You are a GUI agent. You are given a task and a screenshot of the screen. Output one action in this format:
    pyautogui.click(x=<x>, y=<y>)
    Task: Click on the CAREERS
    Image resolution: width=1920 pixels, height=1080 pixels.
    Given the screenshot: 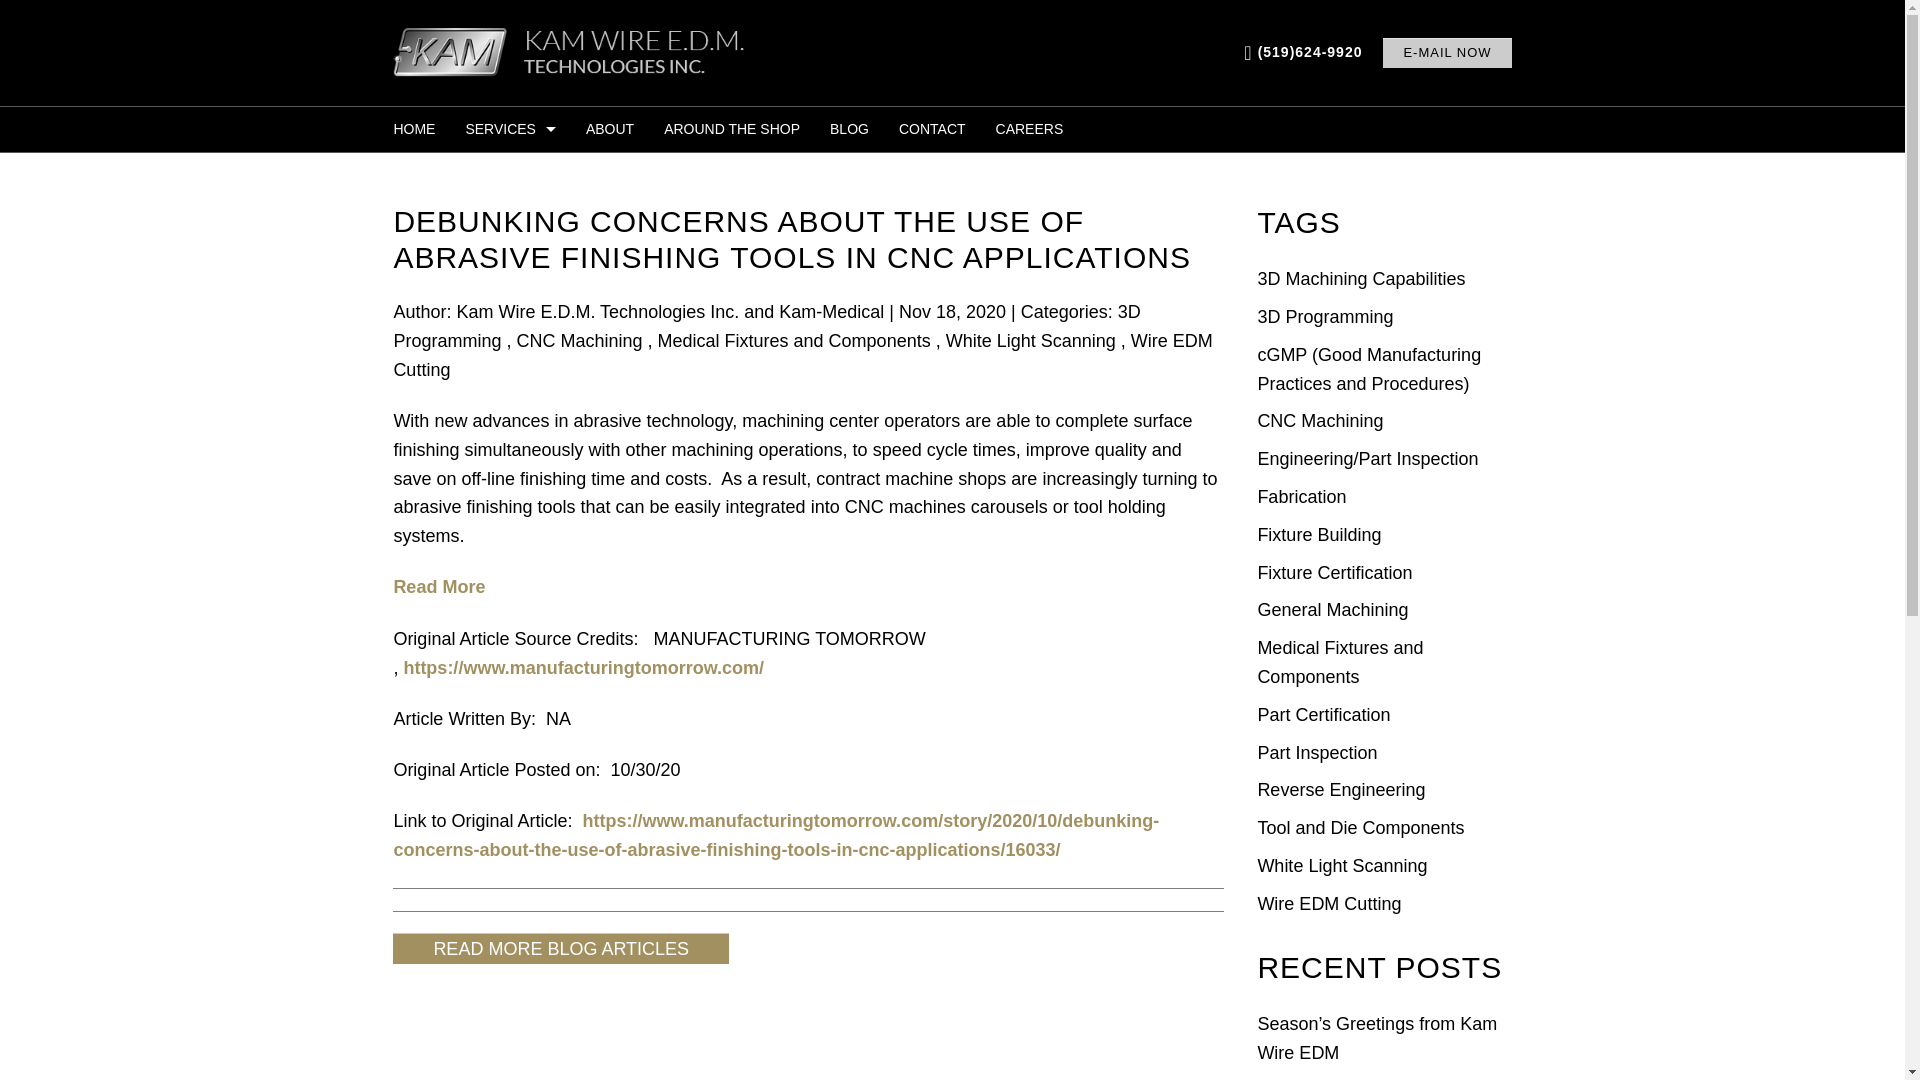 What is the action you would take?
    pyautogui.click(x=1022, y=129)
    